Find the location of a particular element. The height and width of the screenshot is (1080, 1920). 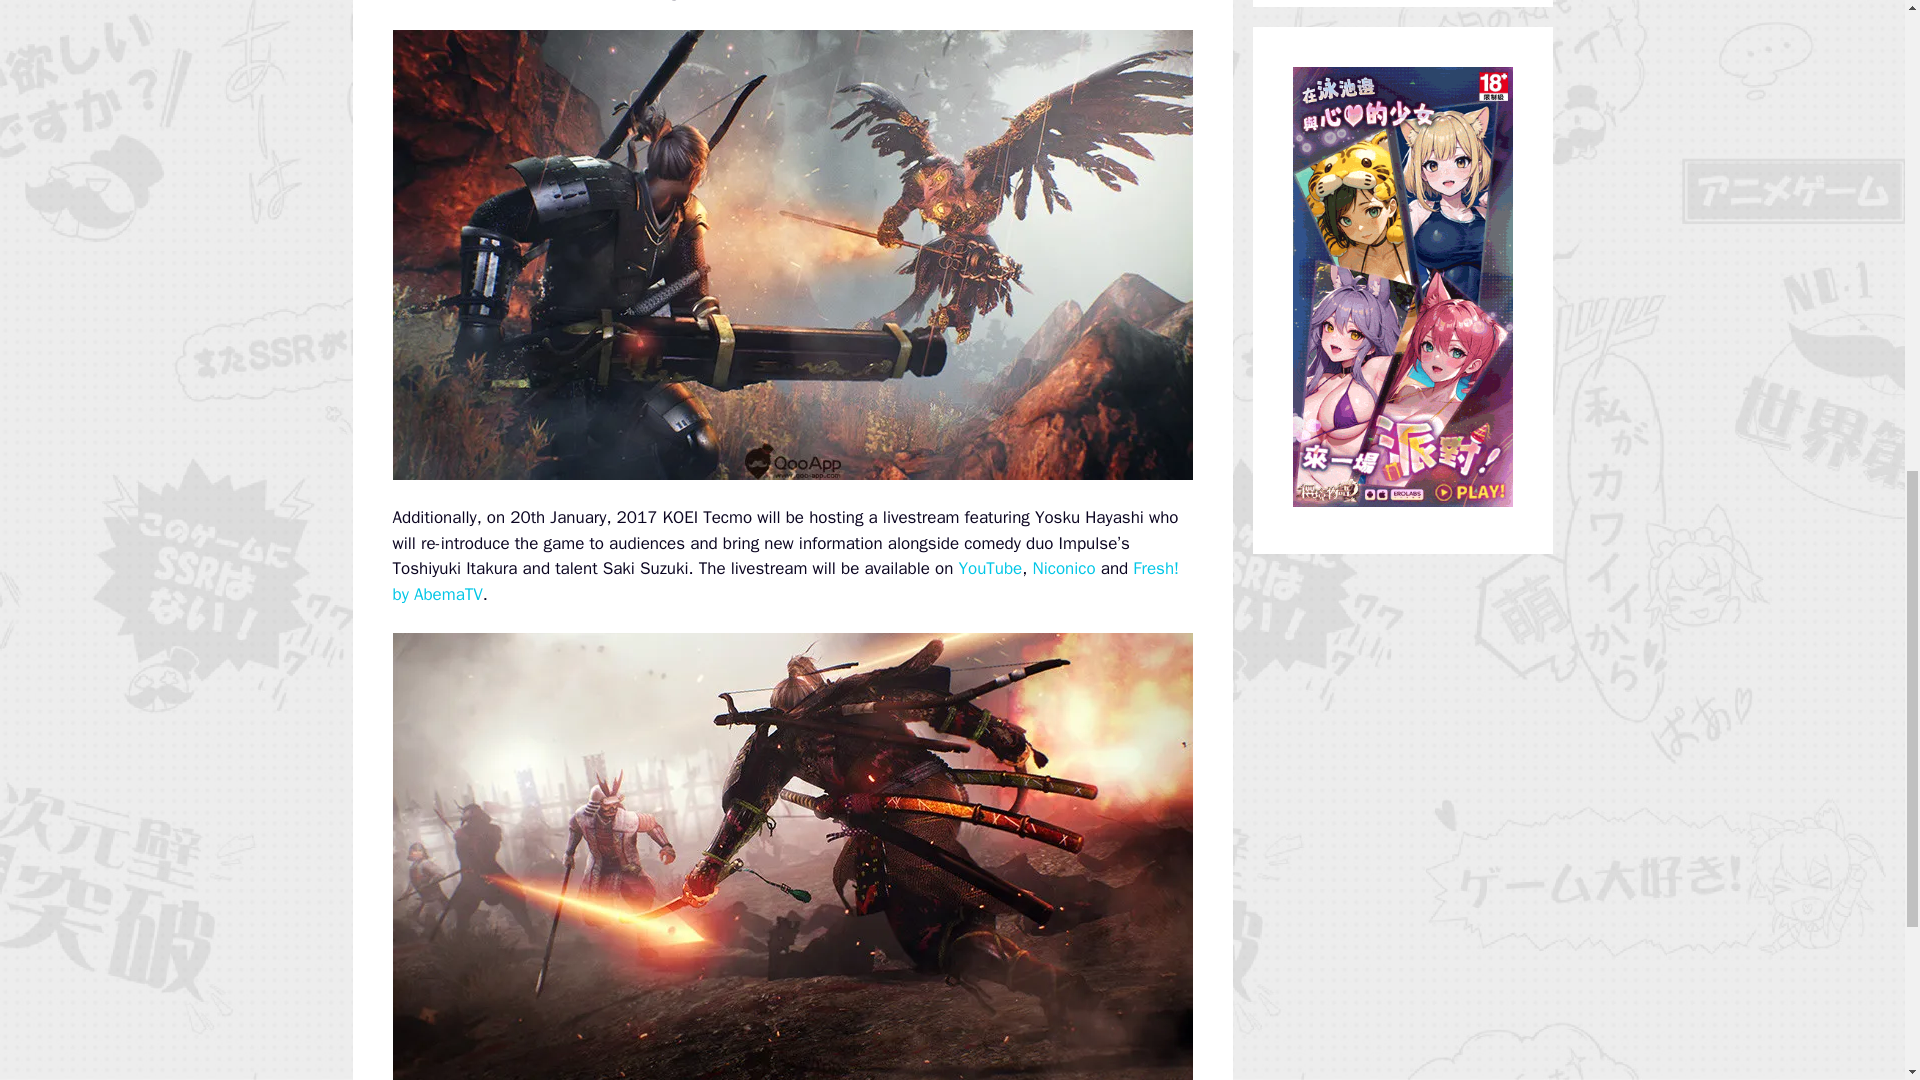

Niconico is located at coordinates (1063, 568).